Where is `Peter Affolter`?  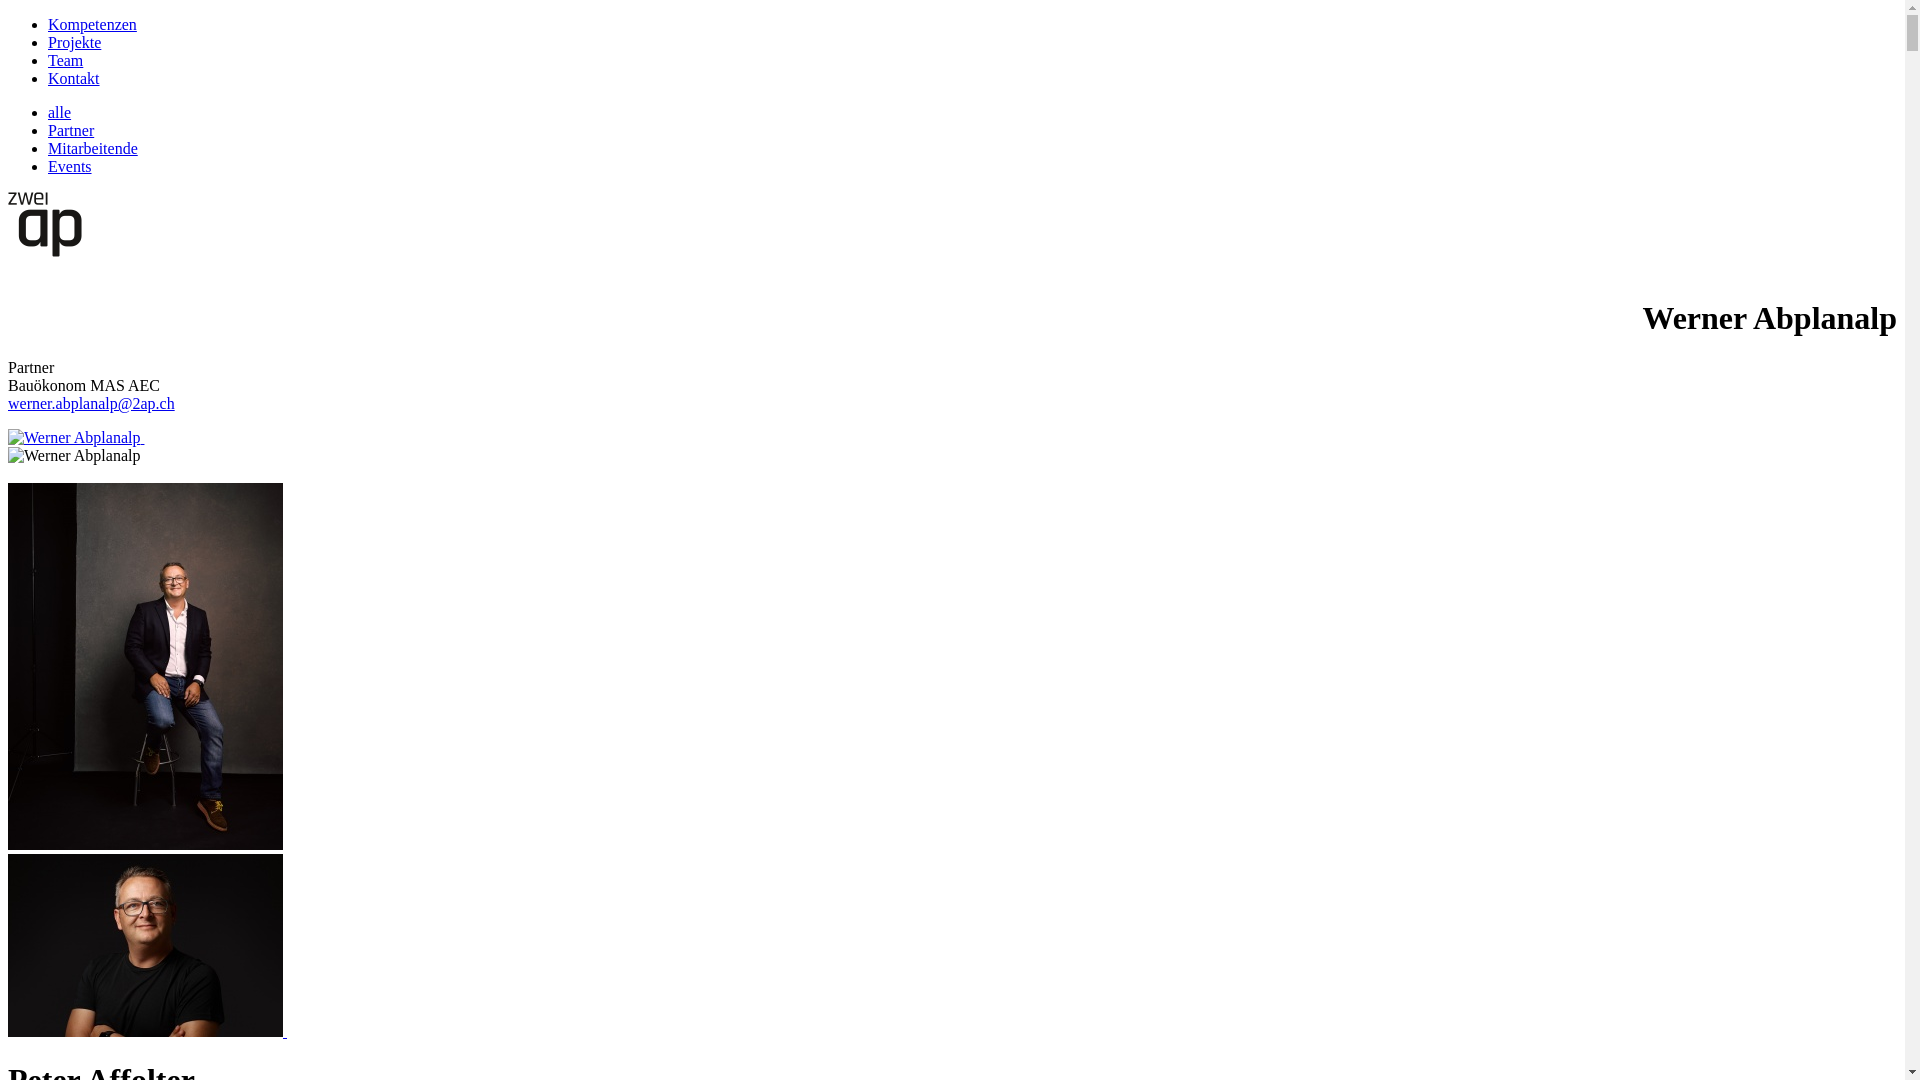
Peter Affolter is located at coordinates (148, 1032).